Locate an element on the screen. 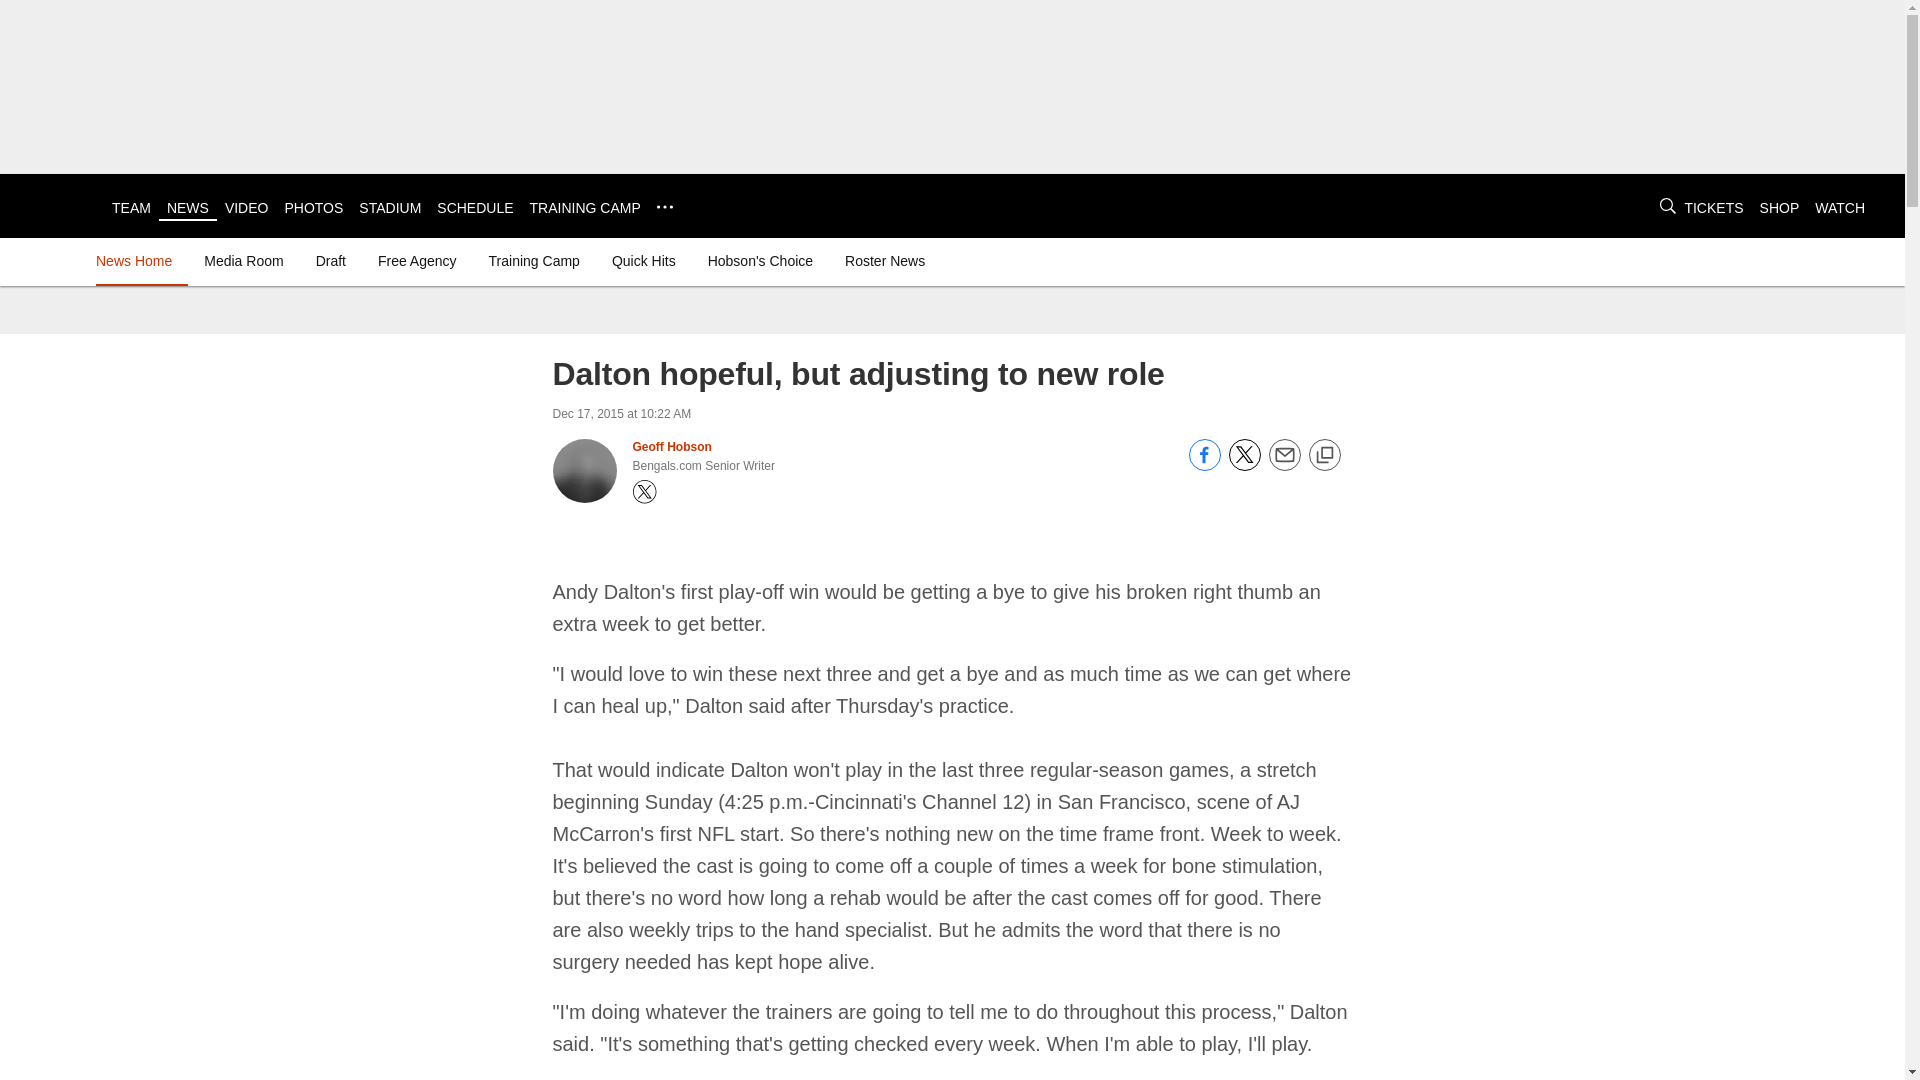  PHOTOS is located at coordinates (314, 208).